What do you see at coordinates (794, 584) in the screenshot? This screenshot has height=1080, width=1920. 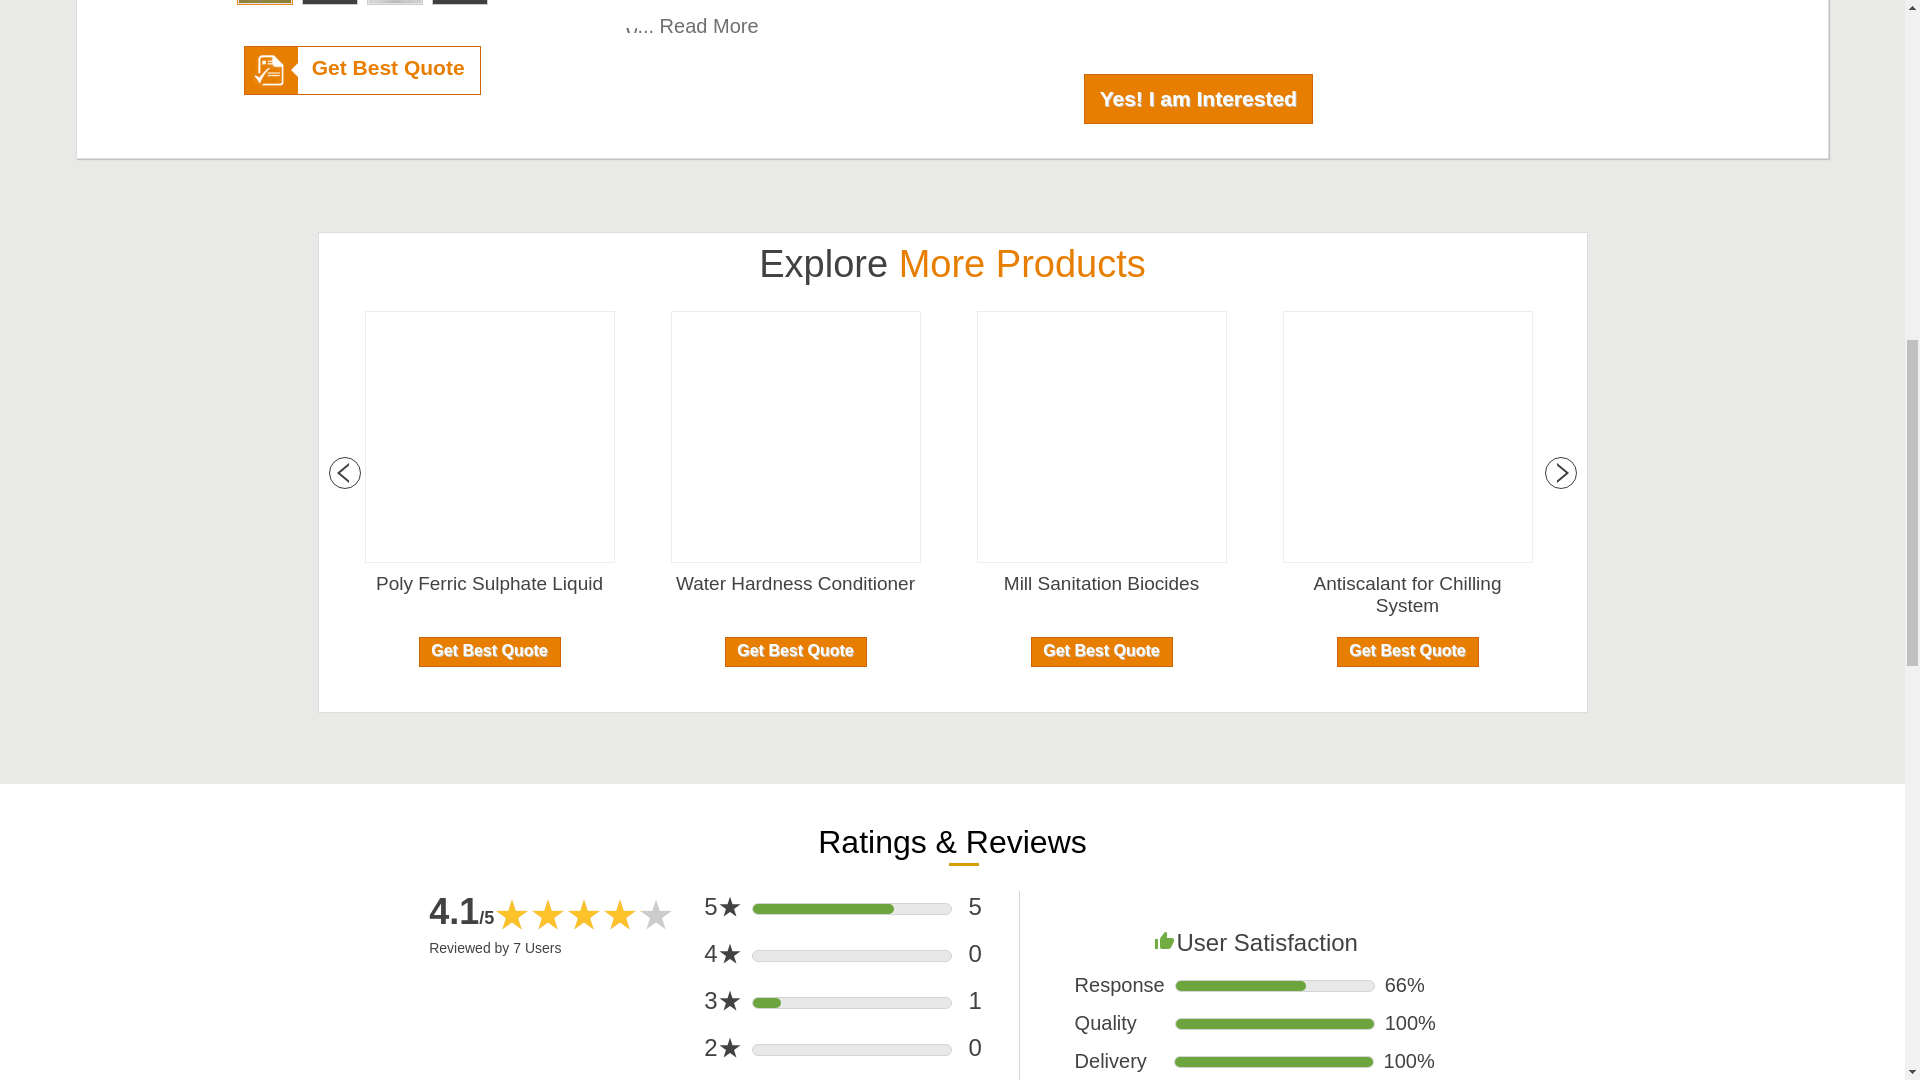 I see `Water Hardness Conditioner` at bounding box center [794, 584].